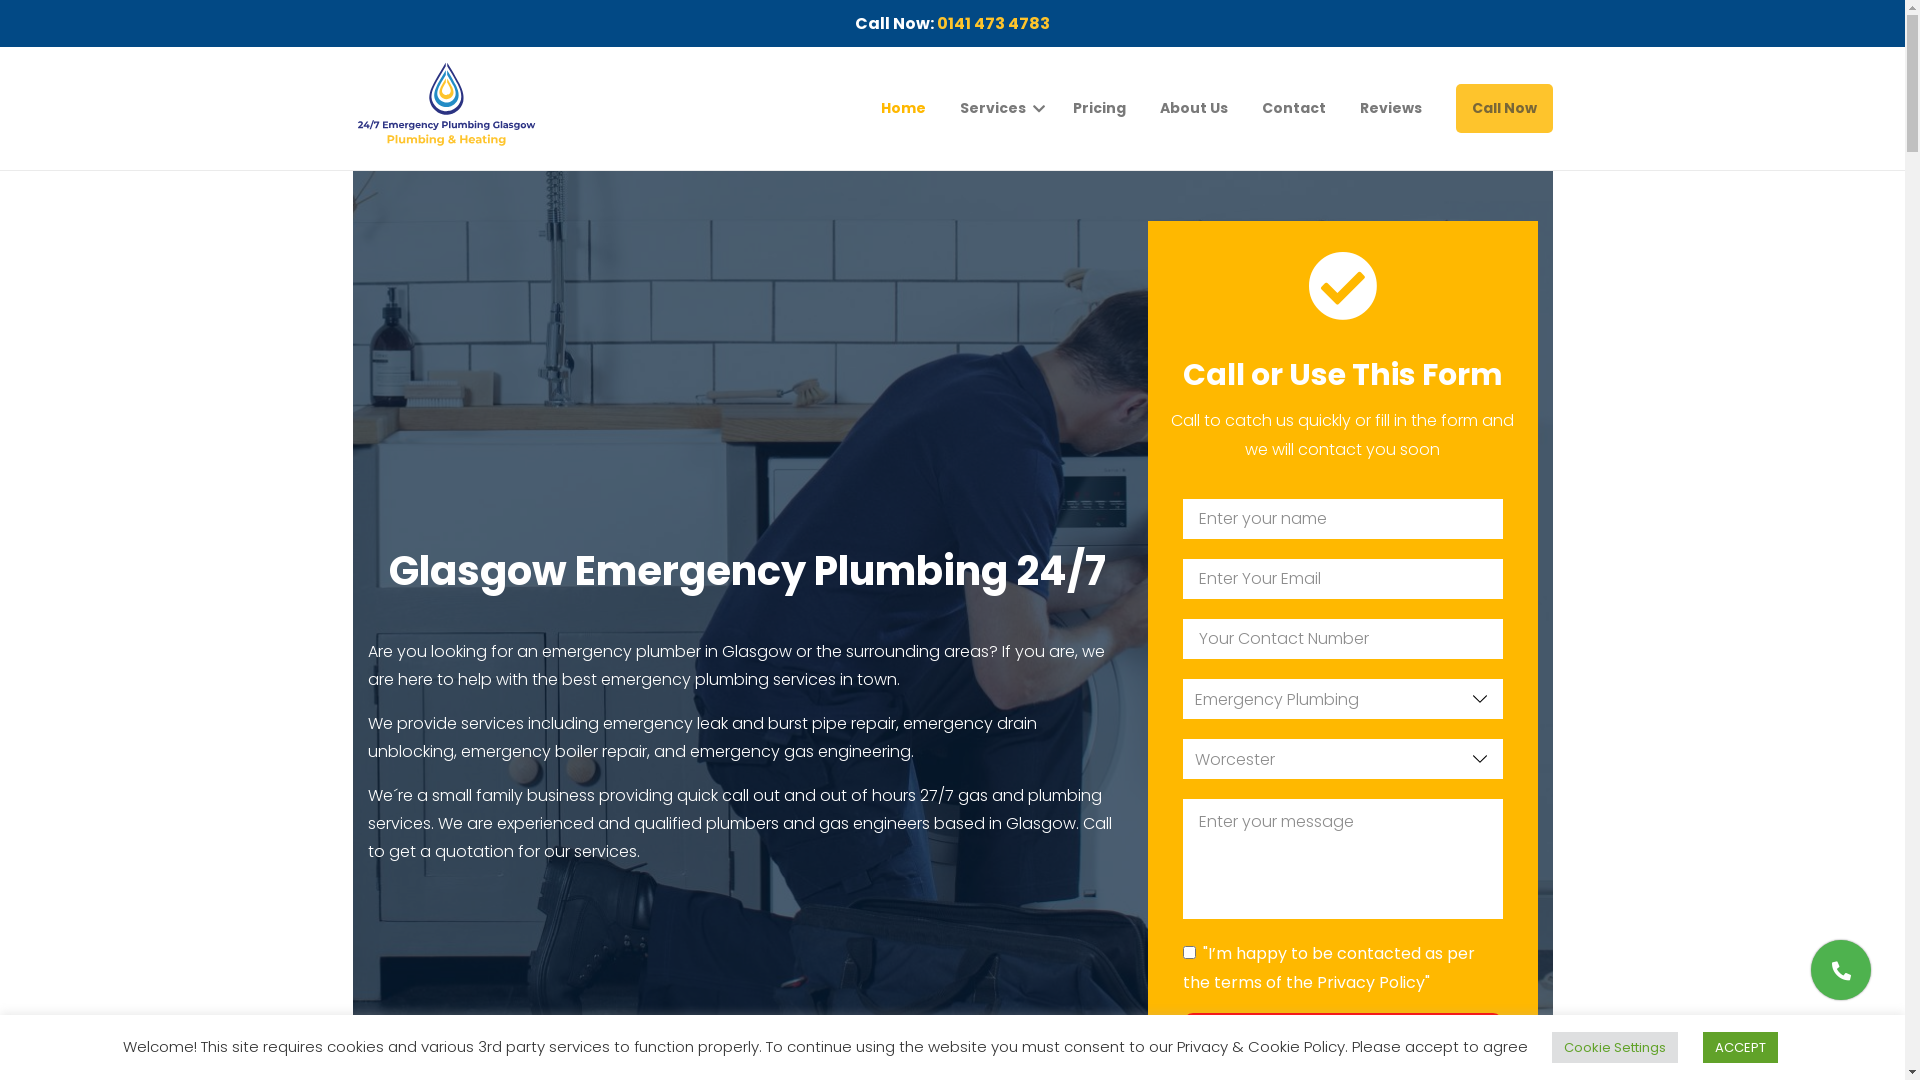 Image resolution: width=1920 pixels, height=1080 pixels. Describe the element at coordinates (1194, 108) in the screenshot. I see `About Us` at that location.